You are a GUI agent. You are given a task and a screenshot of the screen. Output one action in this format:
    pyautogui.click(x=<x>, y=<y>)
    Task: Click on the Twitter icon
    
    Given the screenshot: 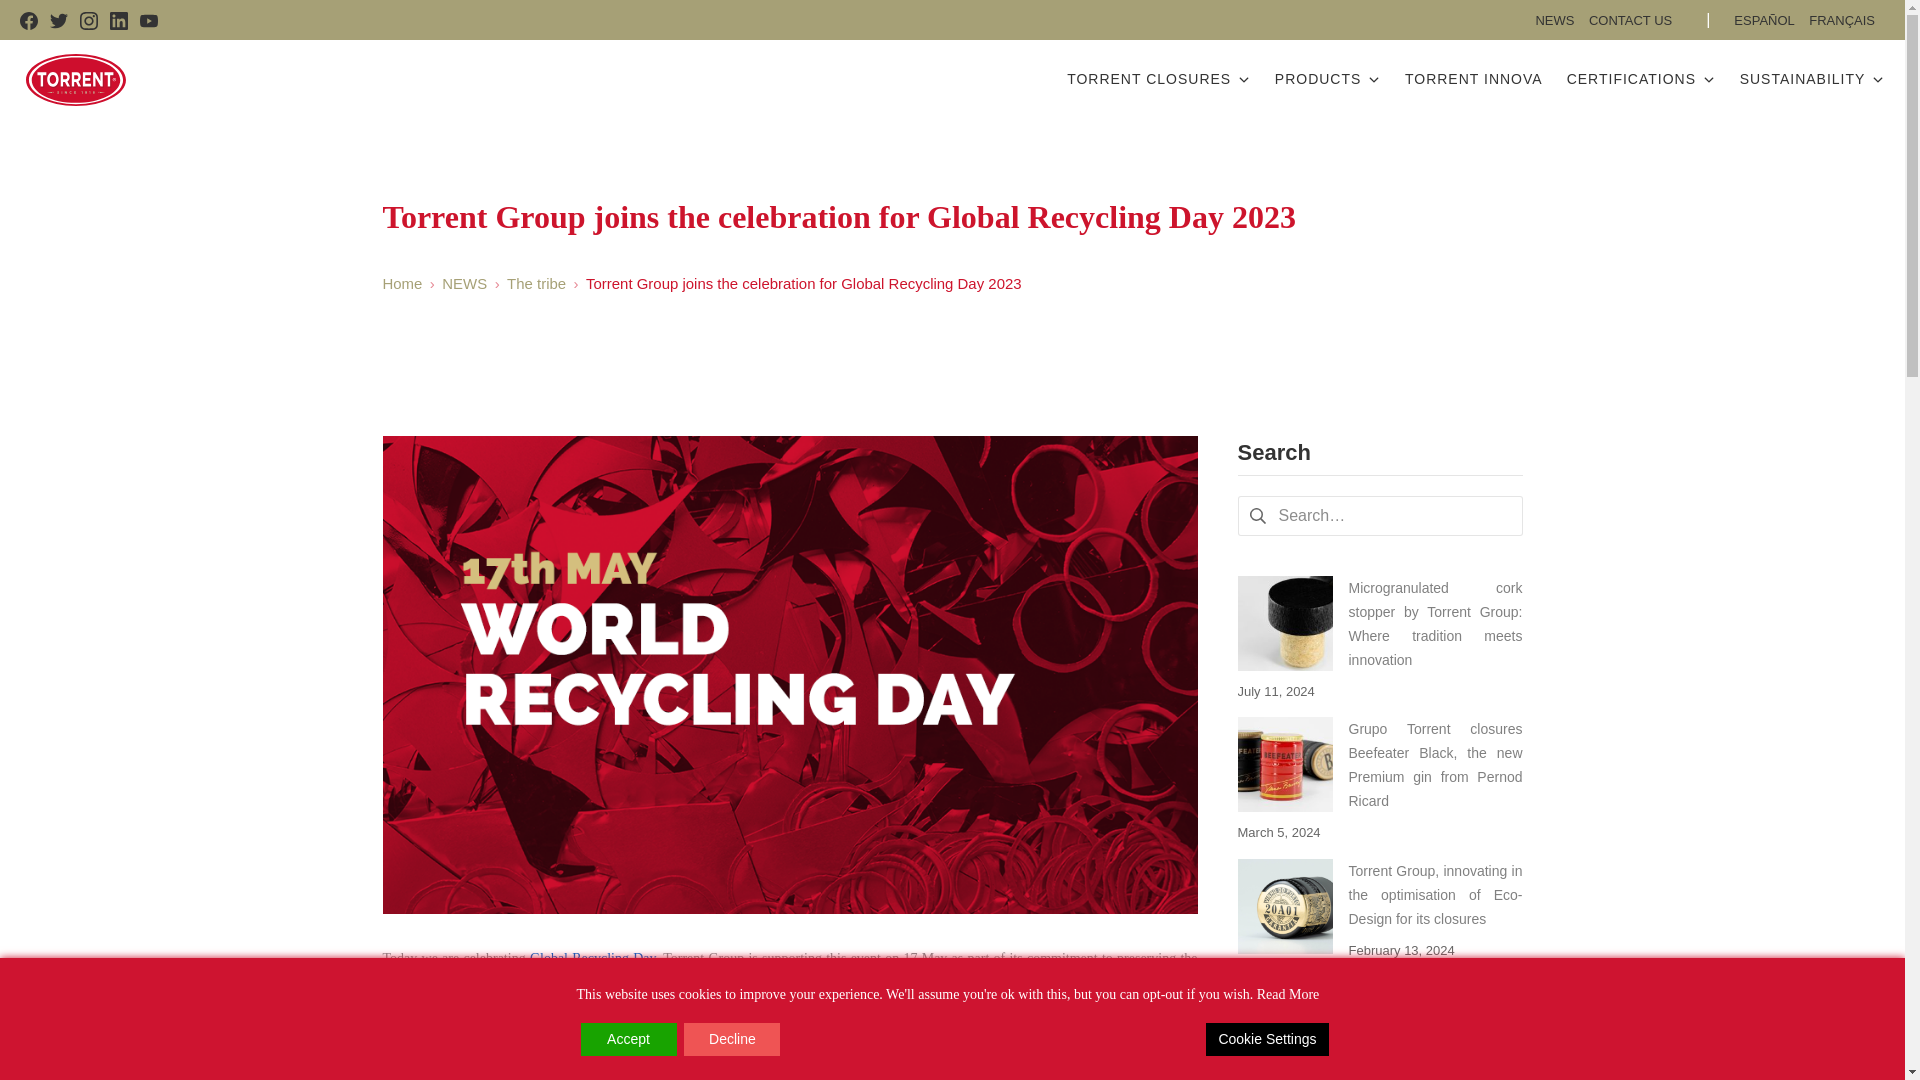 What is the action you would take?
    pyautogui.click(x=58, y=20)
    